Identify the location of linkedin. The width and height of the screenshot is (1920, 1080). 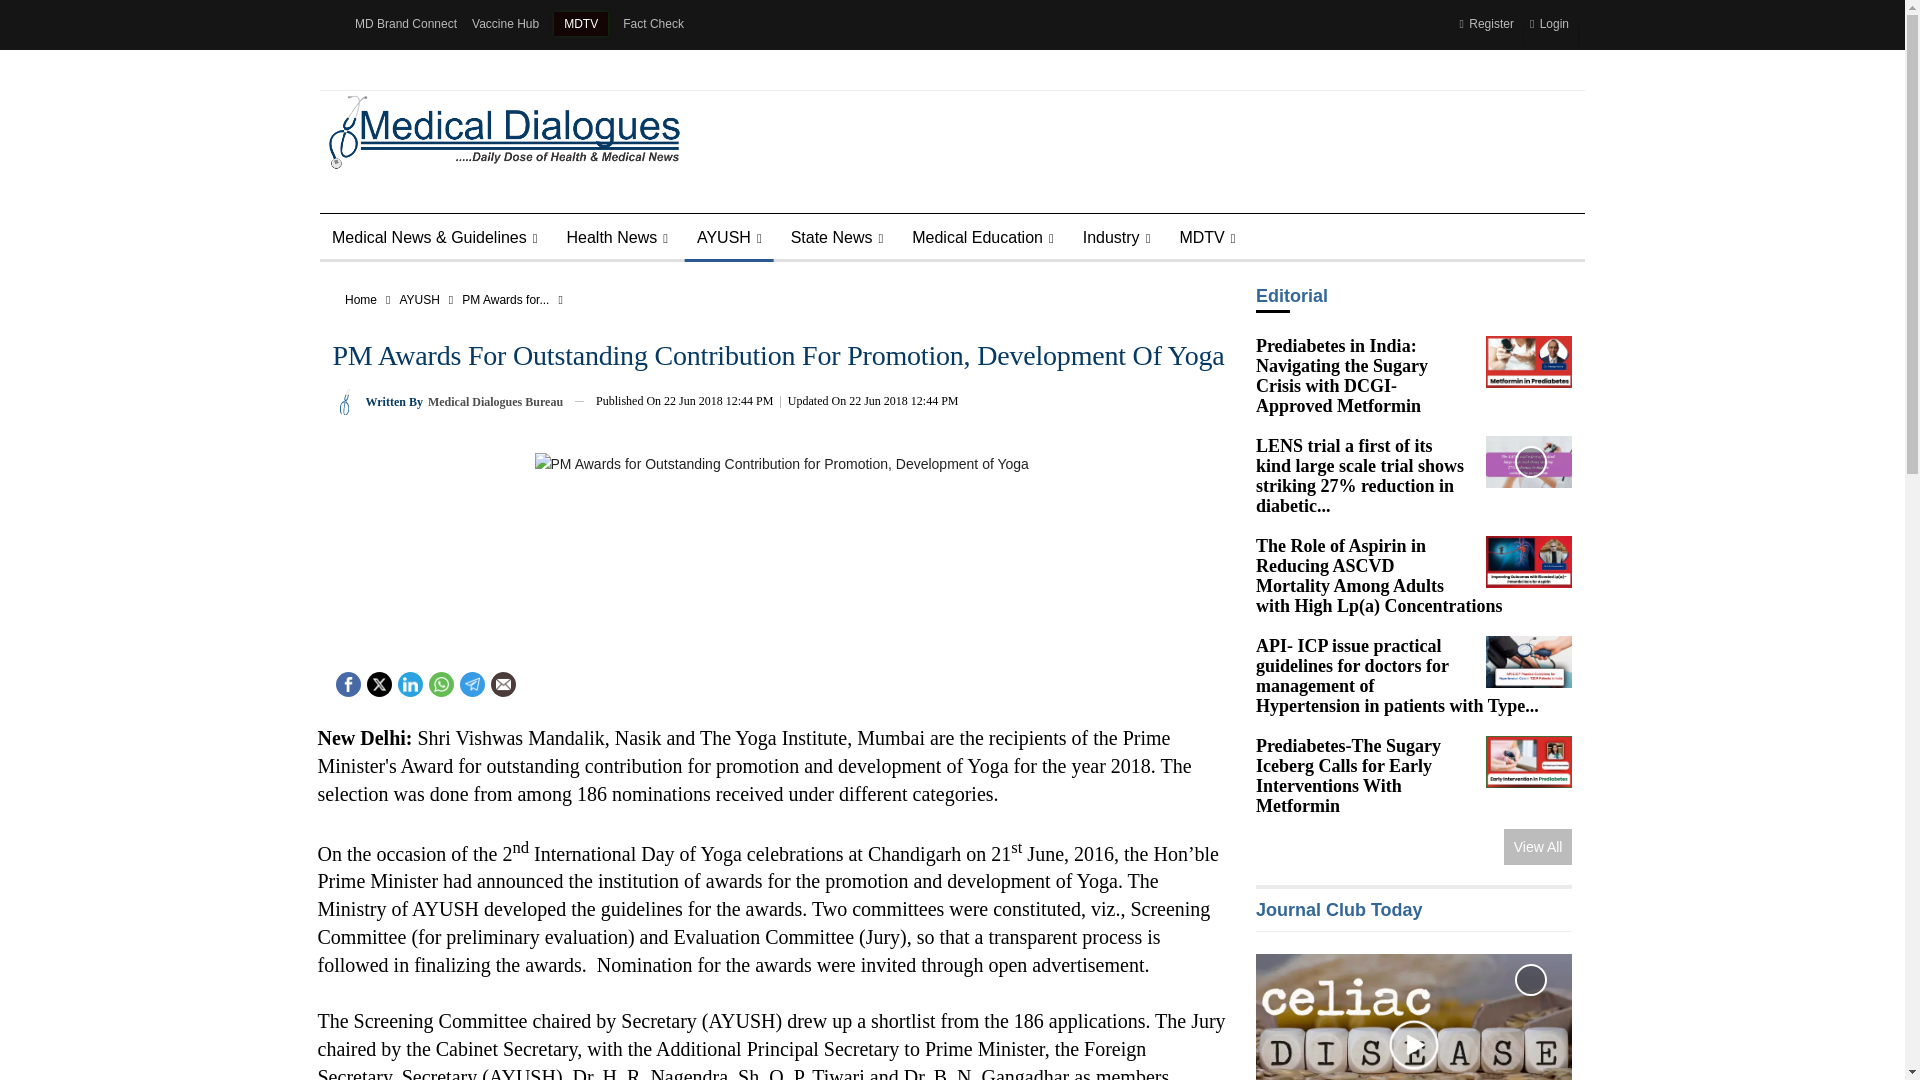
(408, 684).